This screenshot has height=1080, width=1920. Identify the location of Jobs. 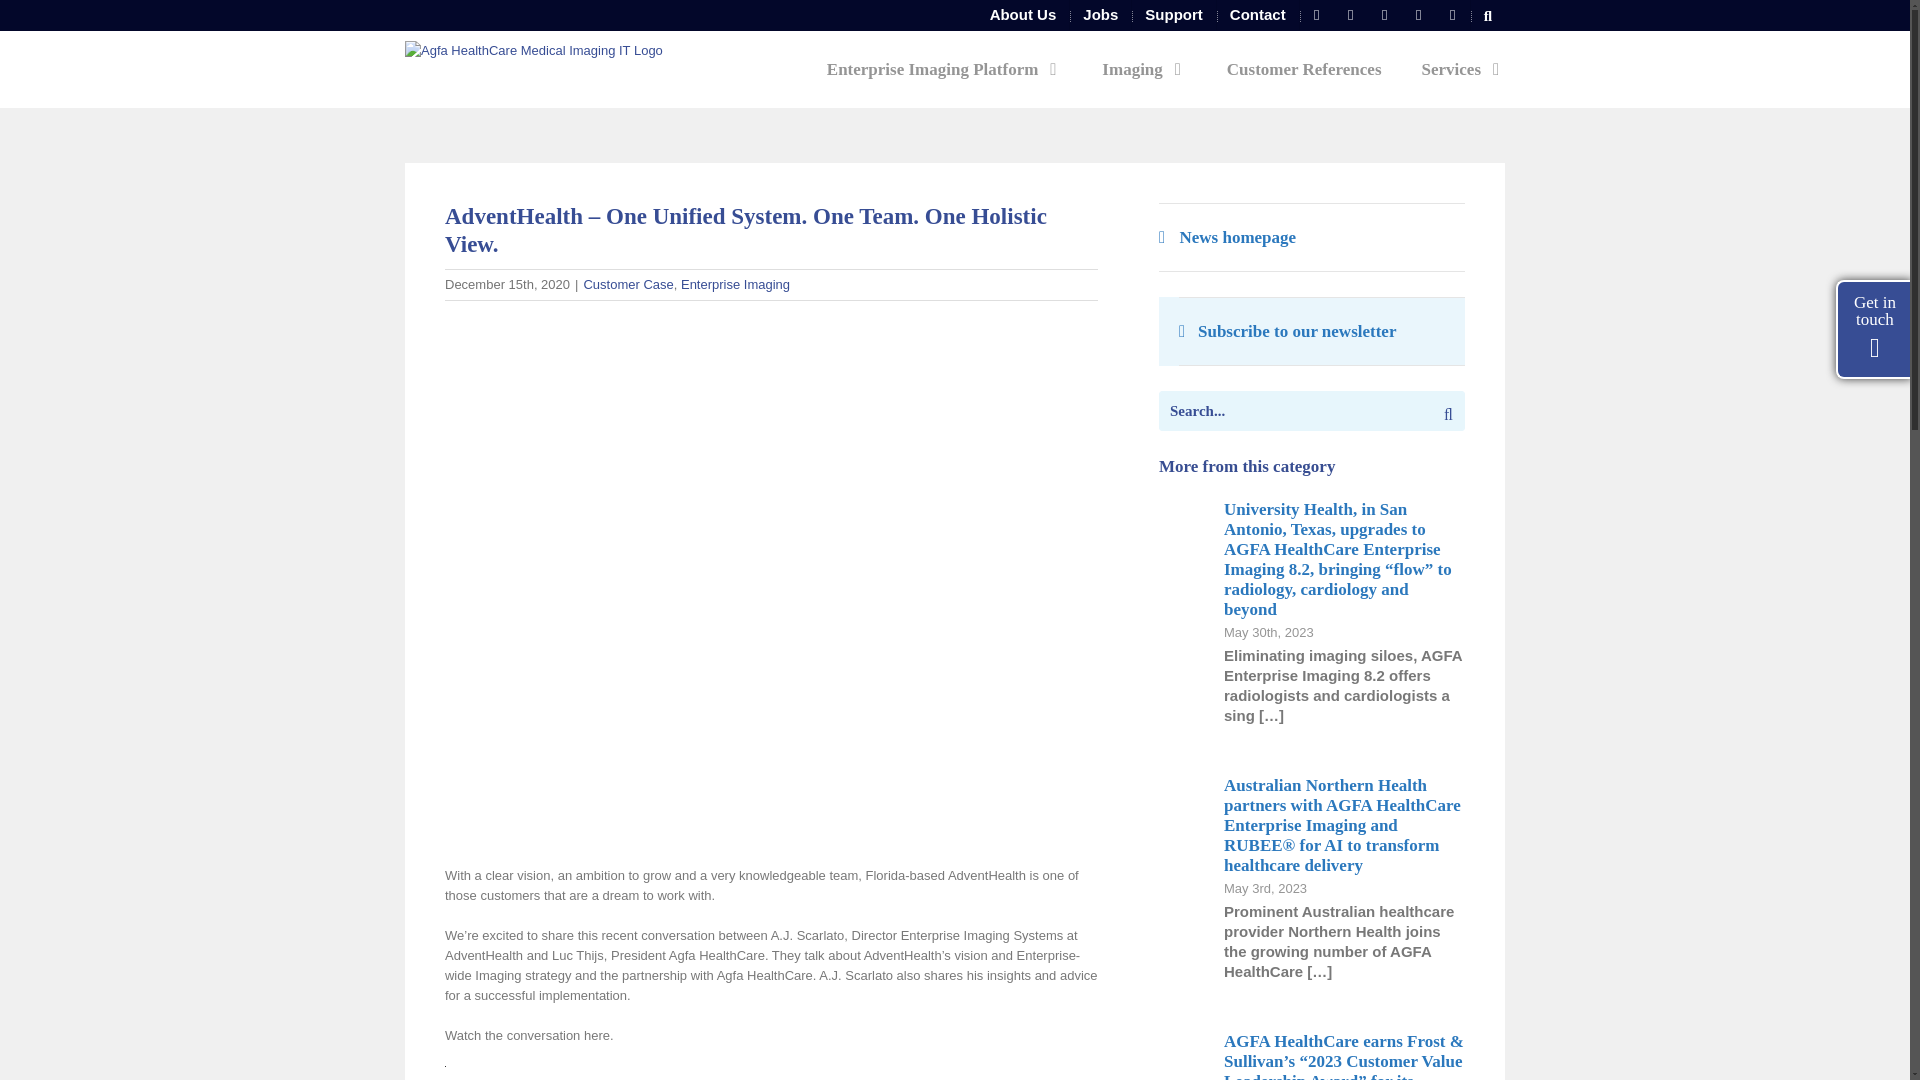
(1100, 15).